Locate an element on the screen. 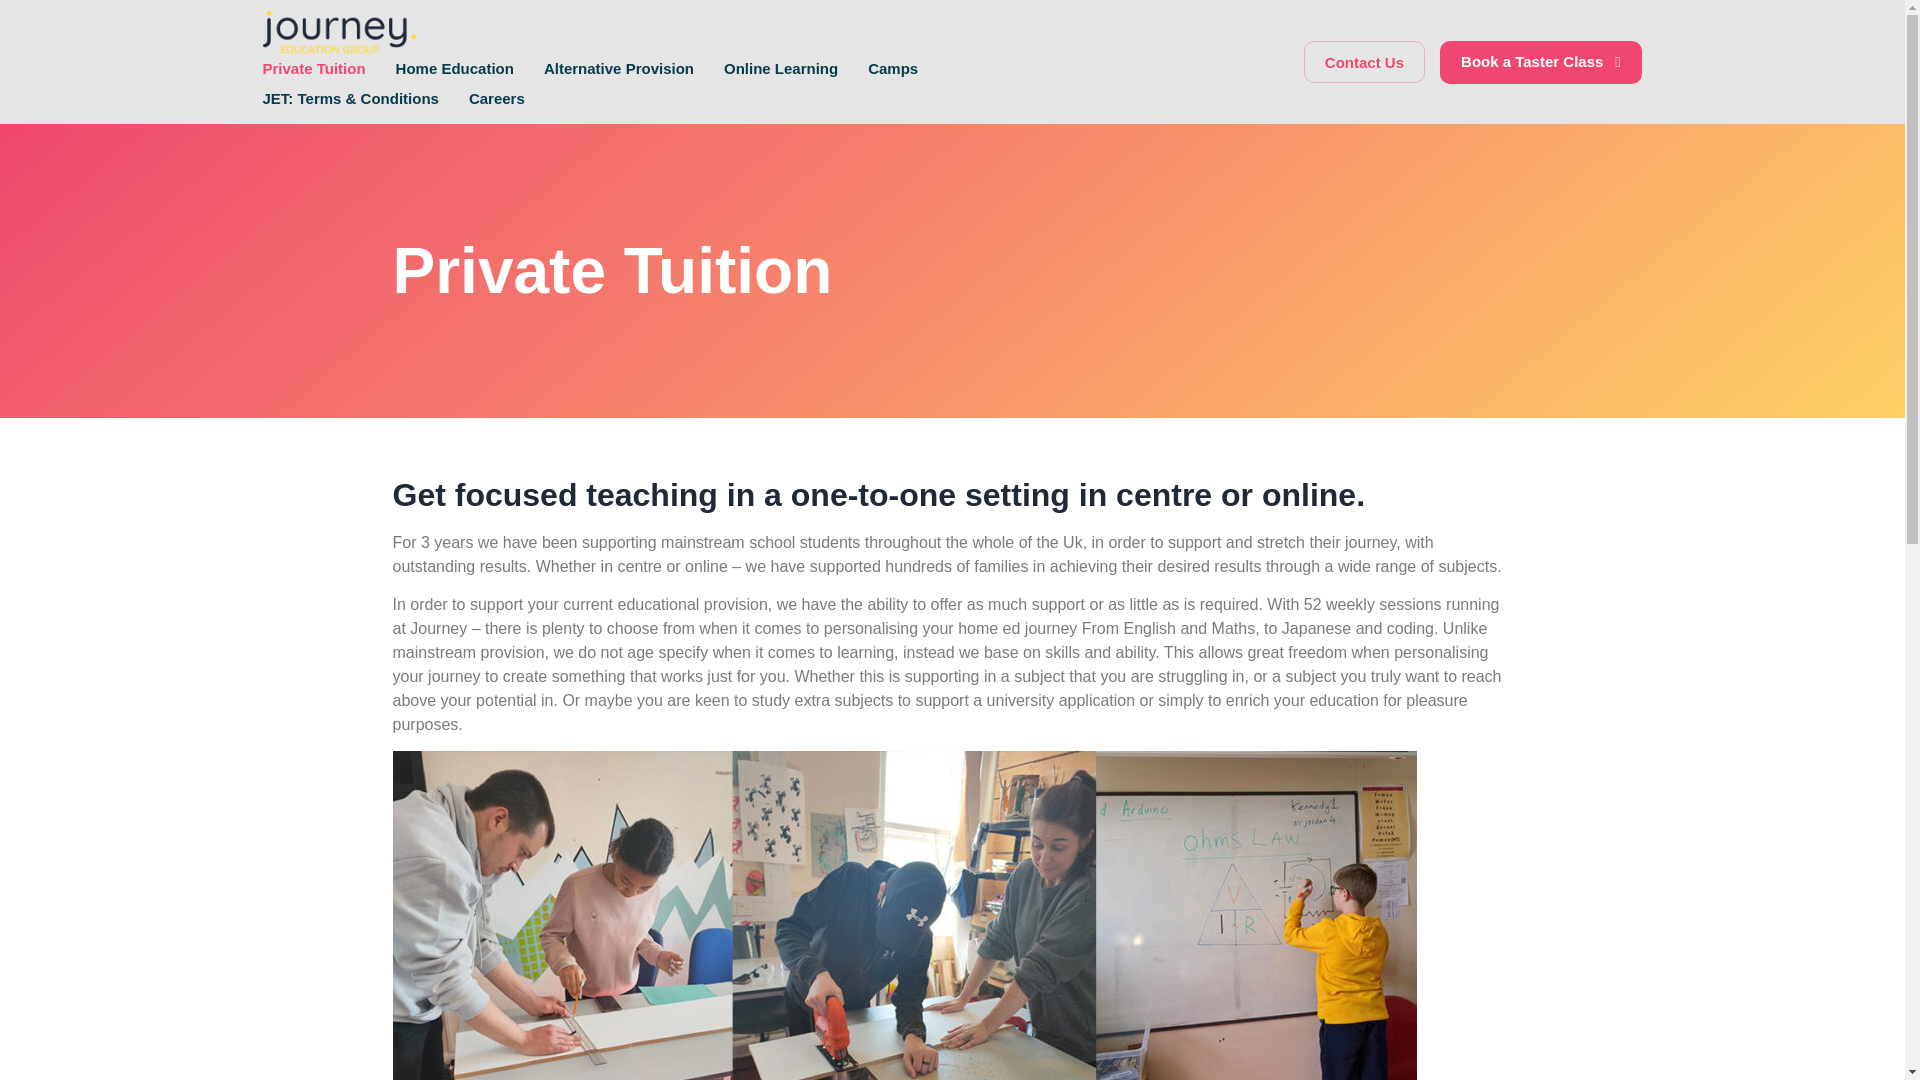  Home Education is located at coordinates (454, 69).